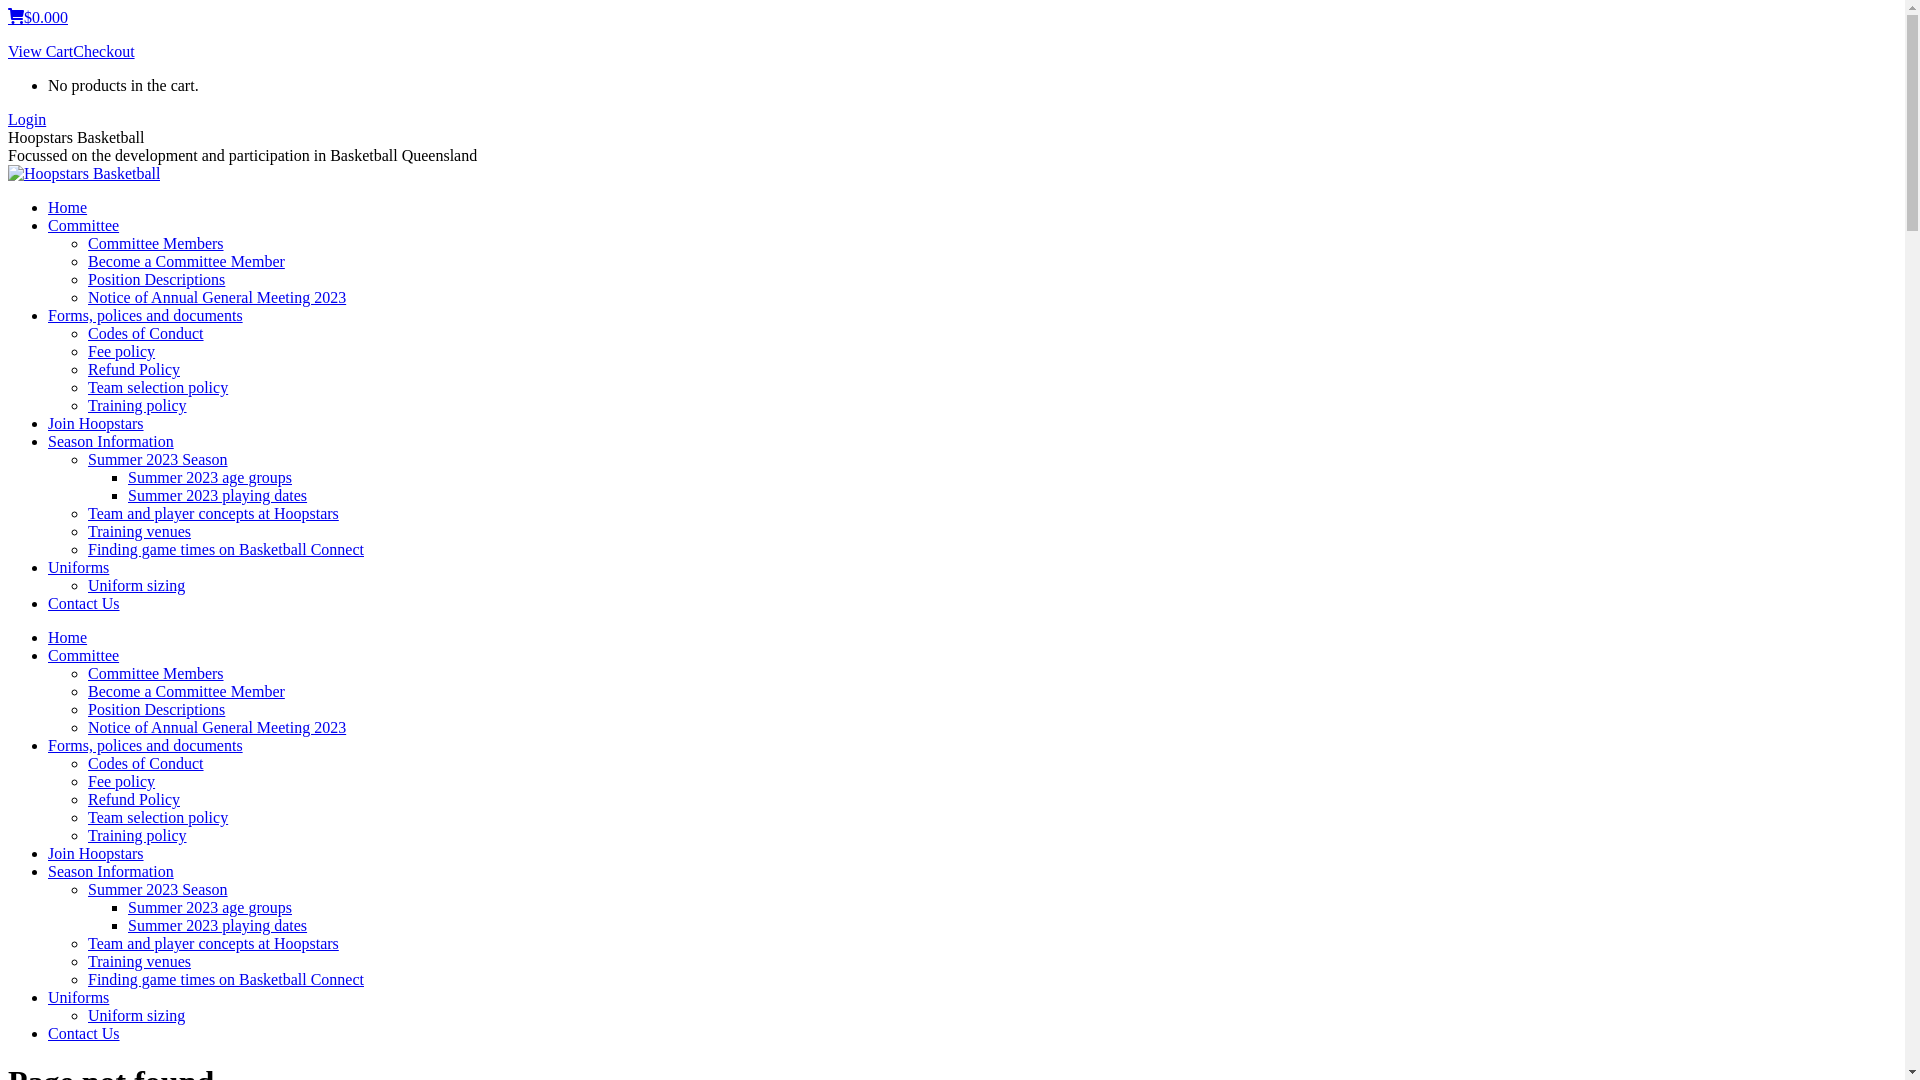 The image size is (1920, 1080). Describe the element at coordinates (8, 8) in the screenshot. I see `Skip to content` at that location.